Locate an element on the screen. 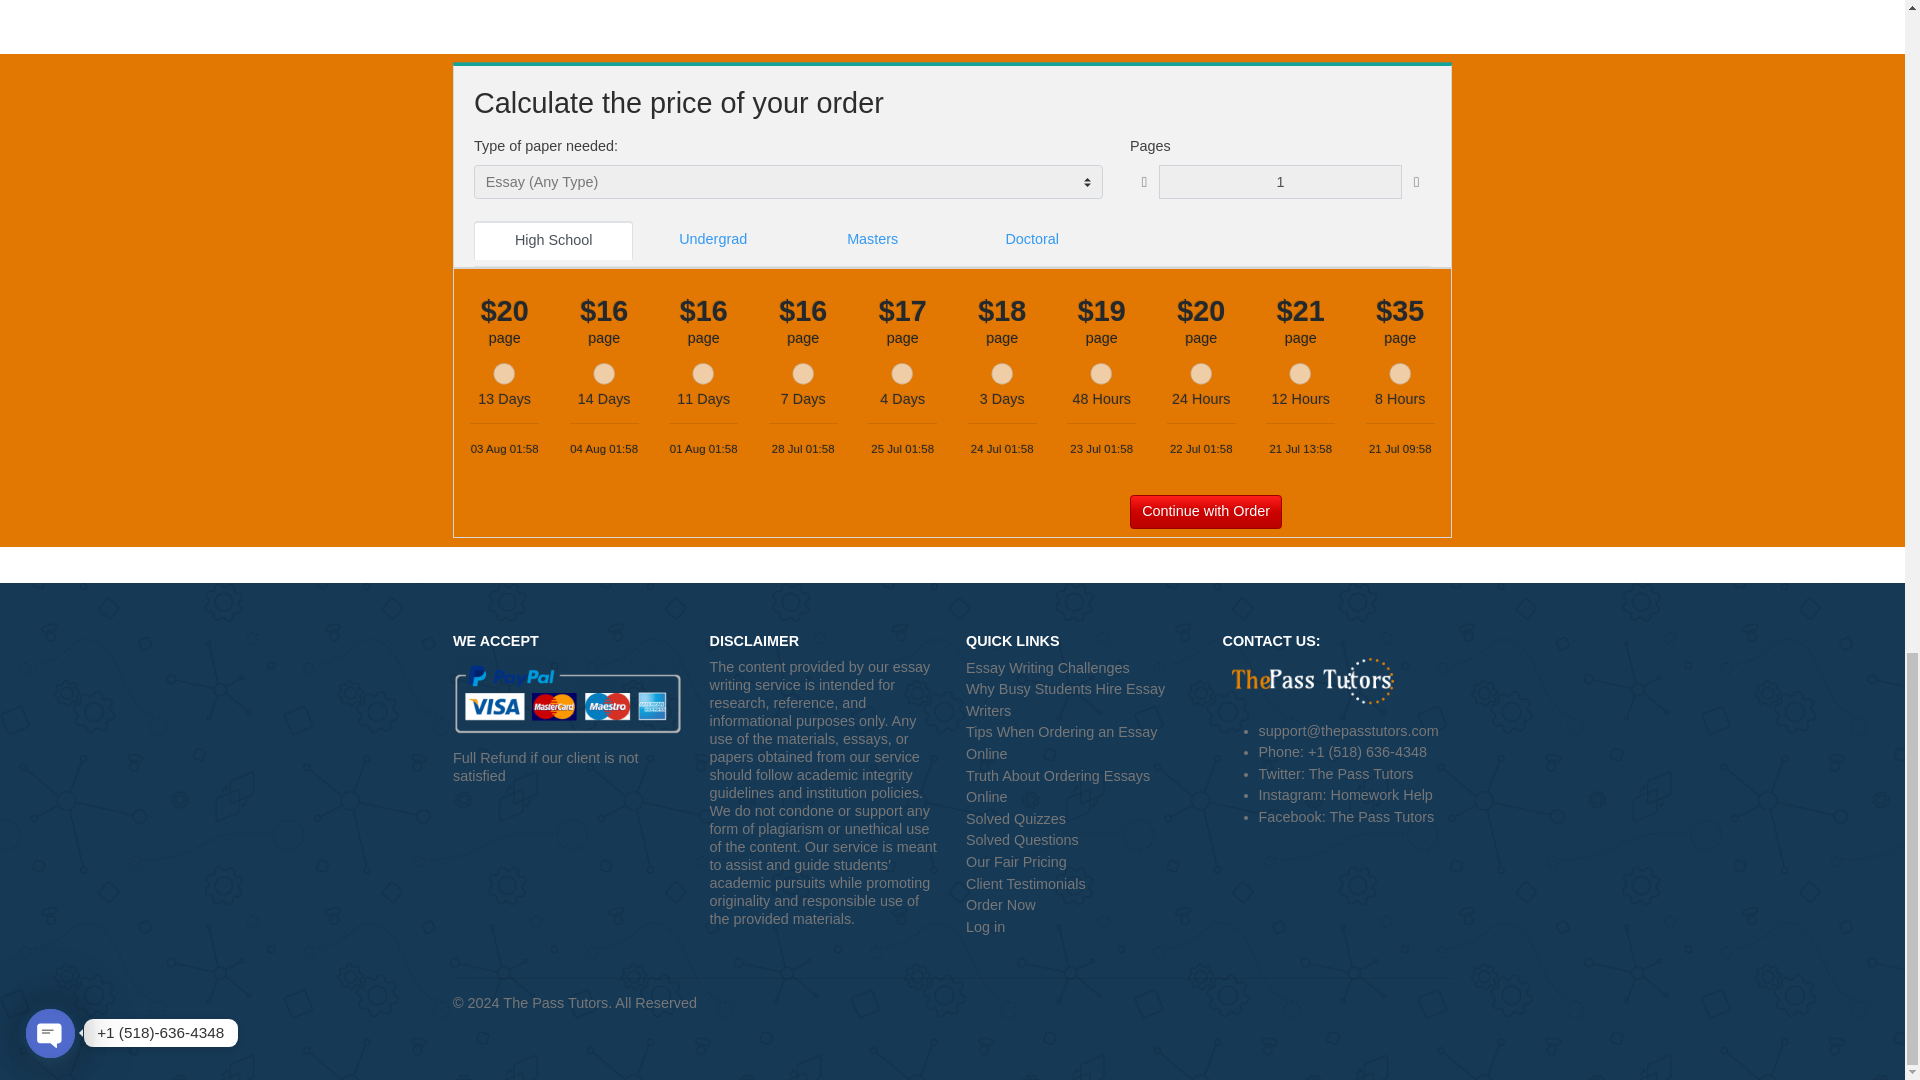  High School is located at coordinates (615, 454).